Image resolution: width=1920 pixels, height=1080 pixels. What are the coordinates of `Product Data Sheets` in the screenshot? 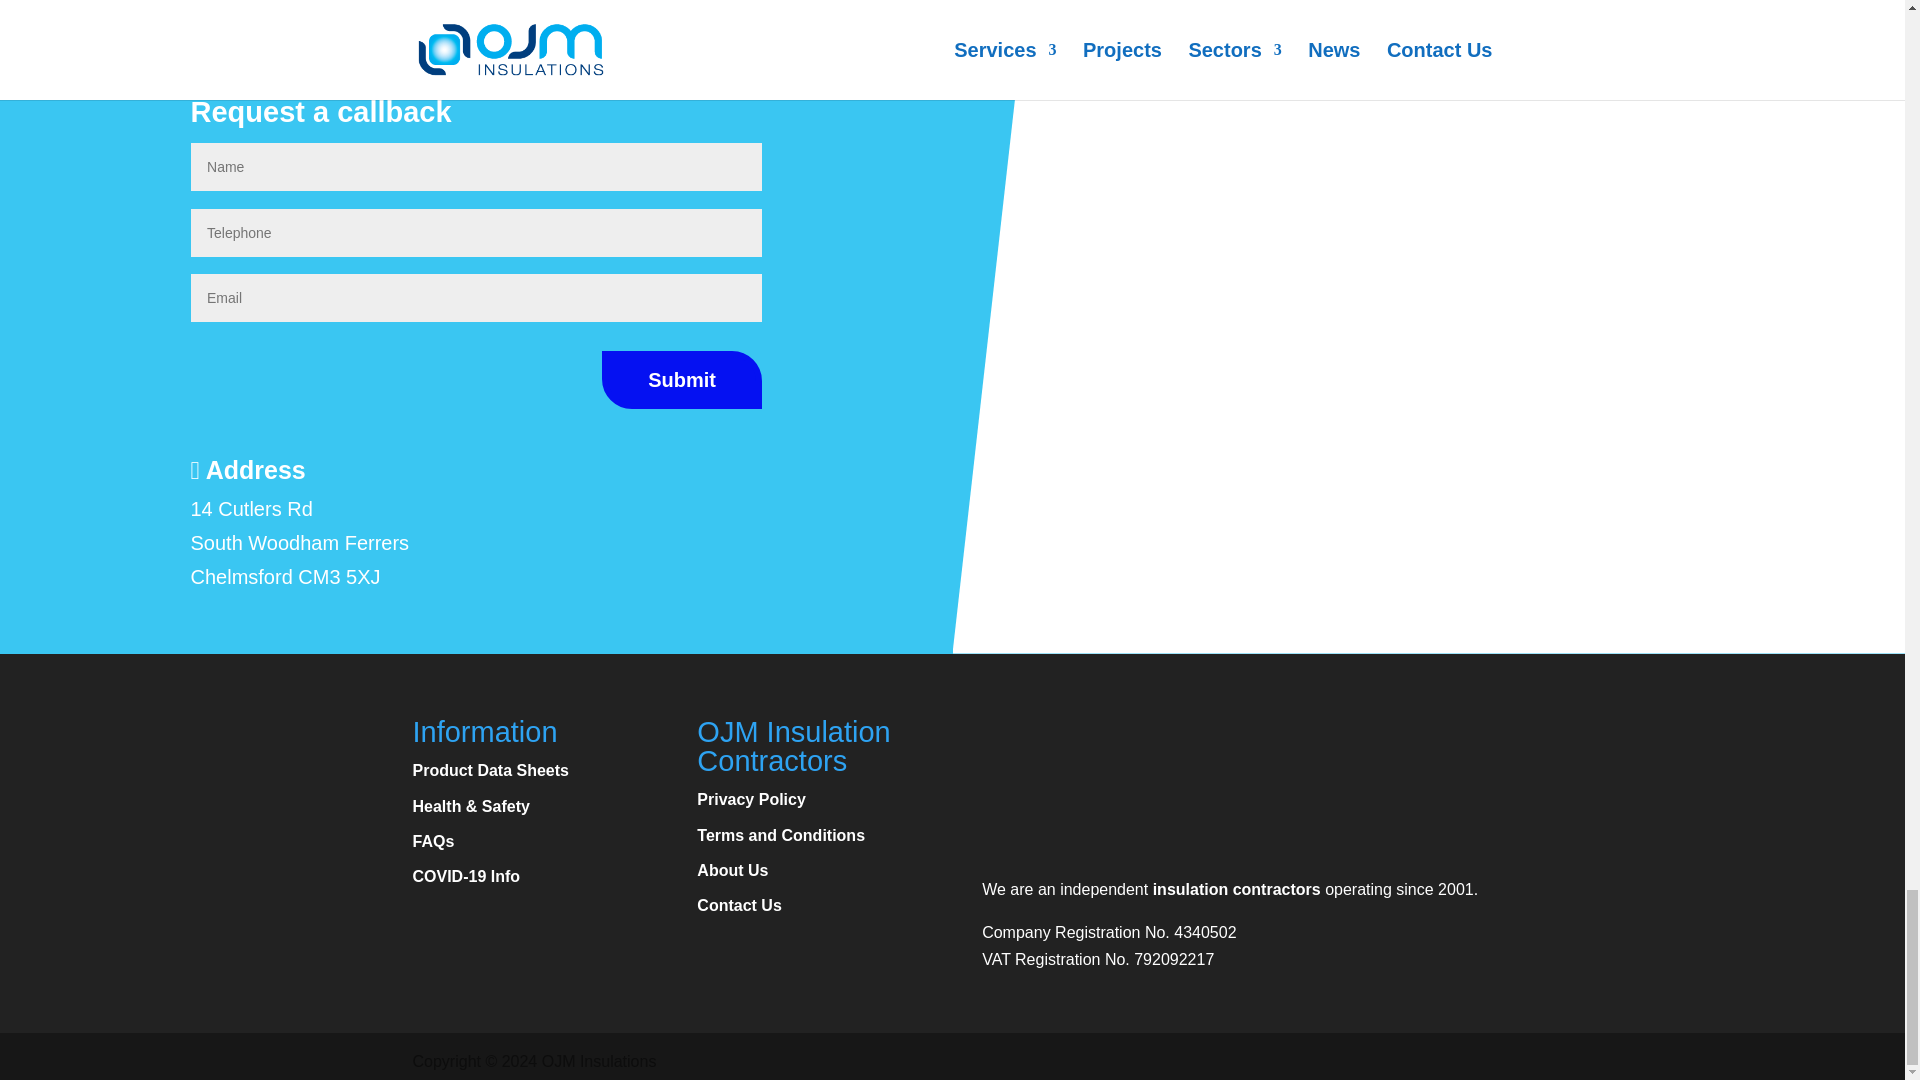 It's located at (490, 770).